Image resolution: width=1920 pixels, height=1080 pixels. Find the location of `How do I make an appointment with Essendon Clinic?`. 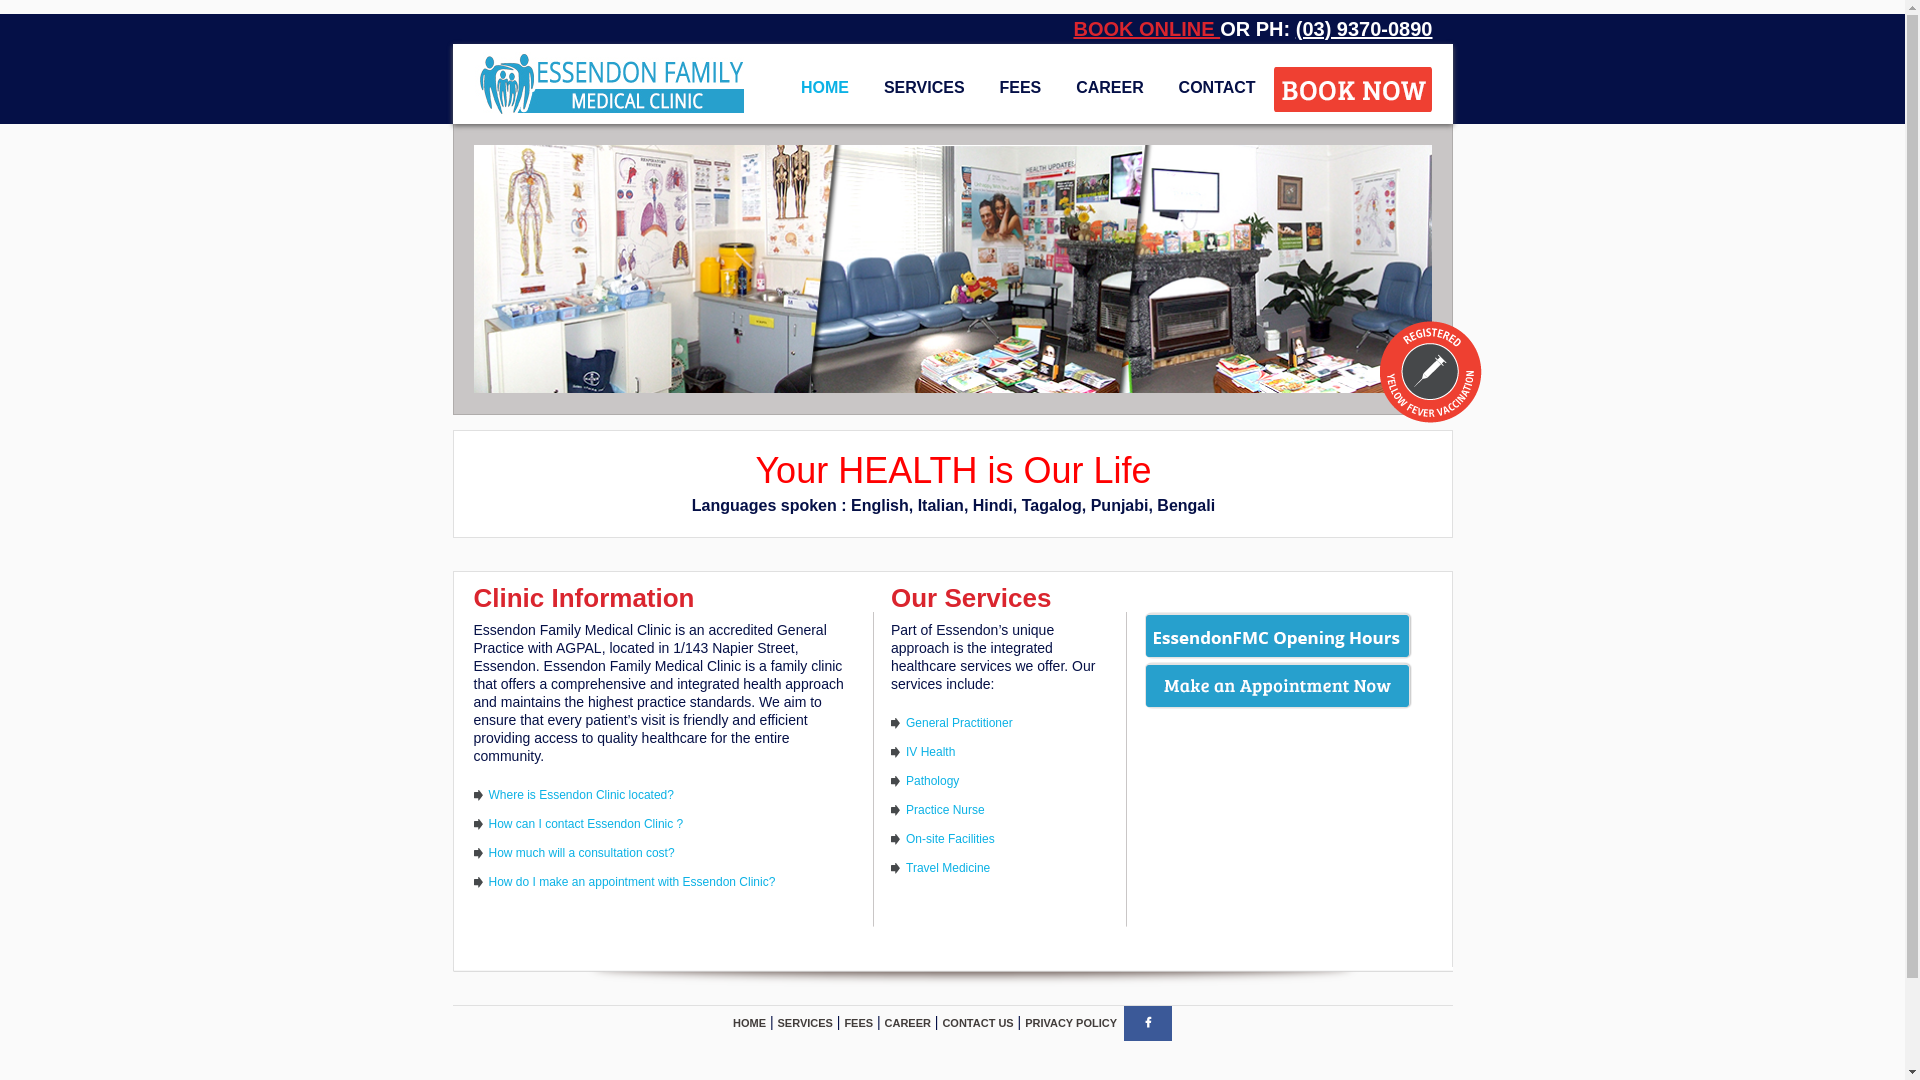

How do I make an appointment with Essendon Clinic? is located at coordinates (632, 882).